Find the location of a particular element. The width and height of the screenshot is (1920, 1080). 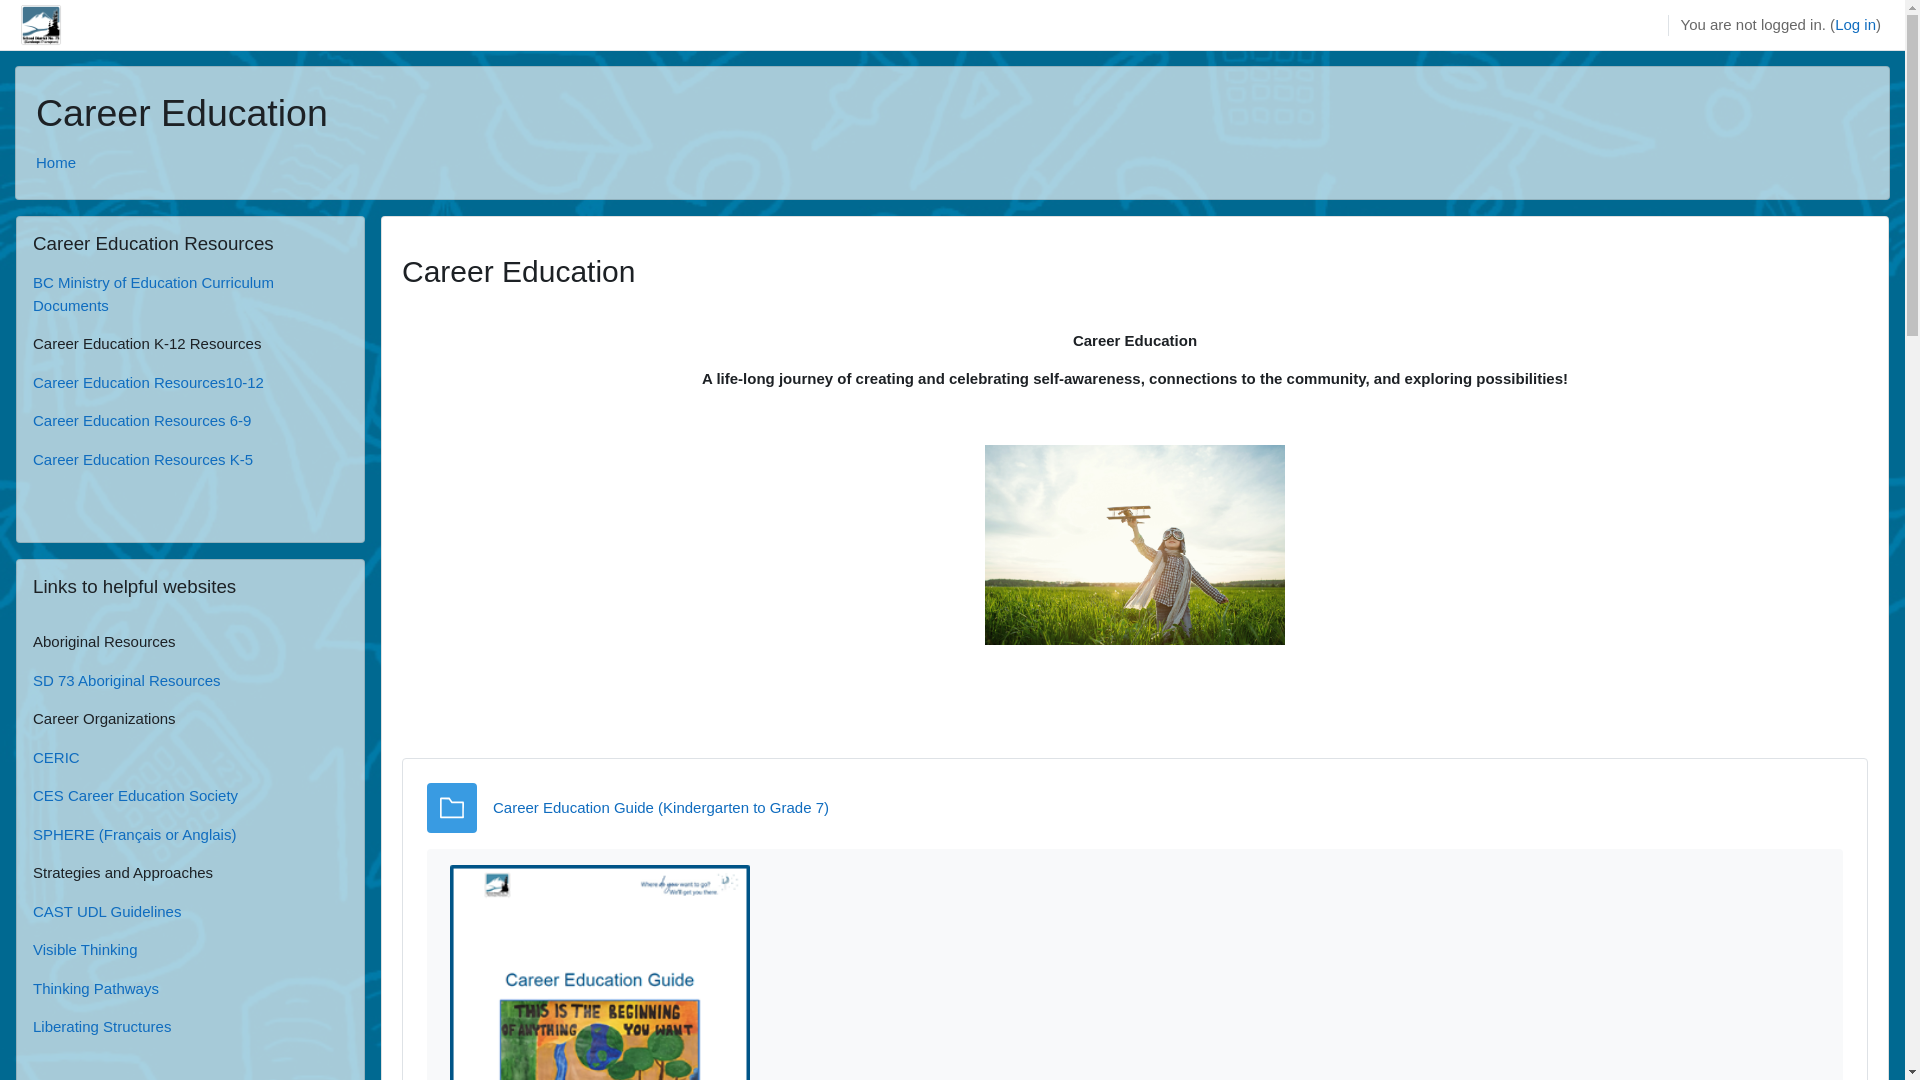

Thinking Pathways is located at coordinates (96, 988).